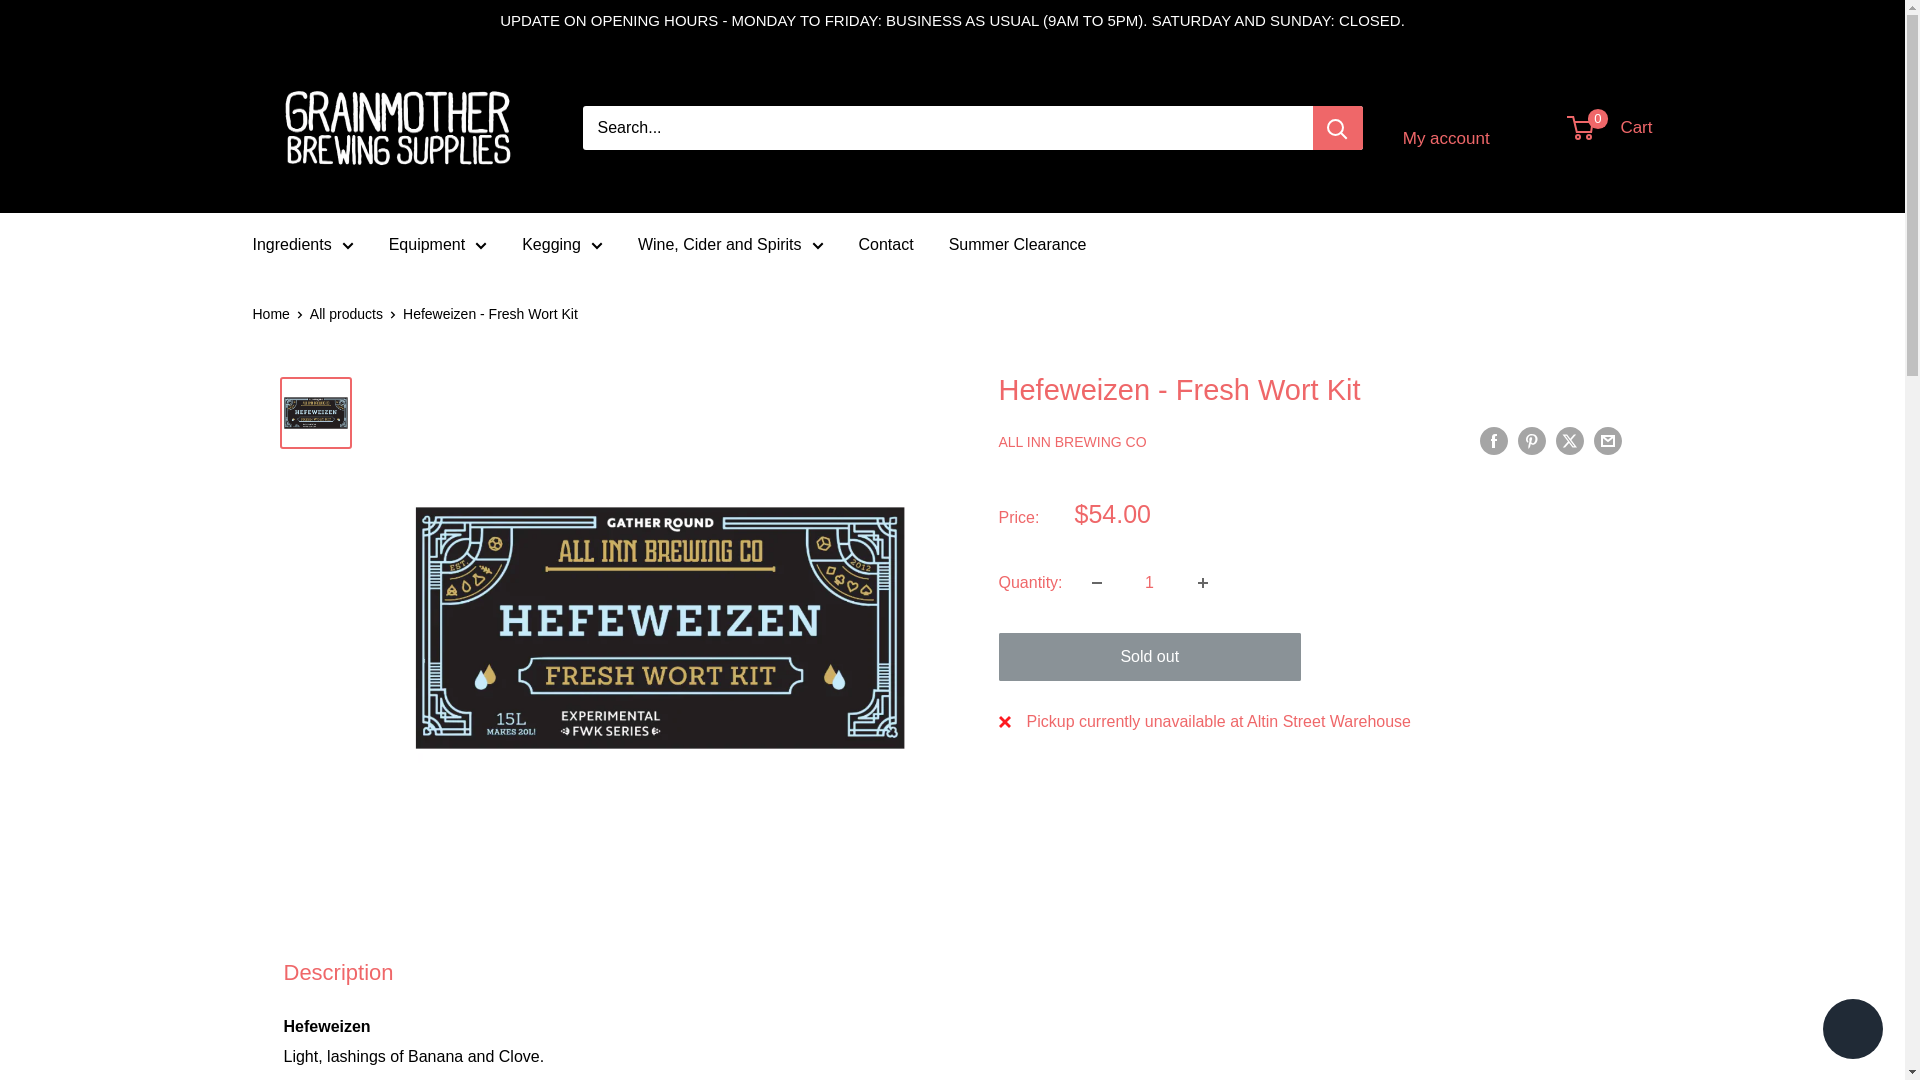 Image resolution: width=1920 pixels, height=1080 pixels. Describe the element at coordinates (1852, 1031) in the screenshot. I see `Shopify online store chat` at that location.